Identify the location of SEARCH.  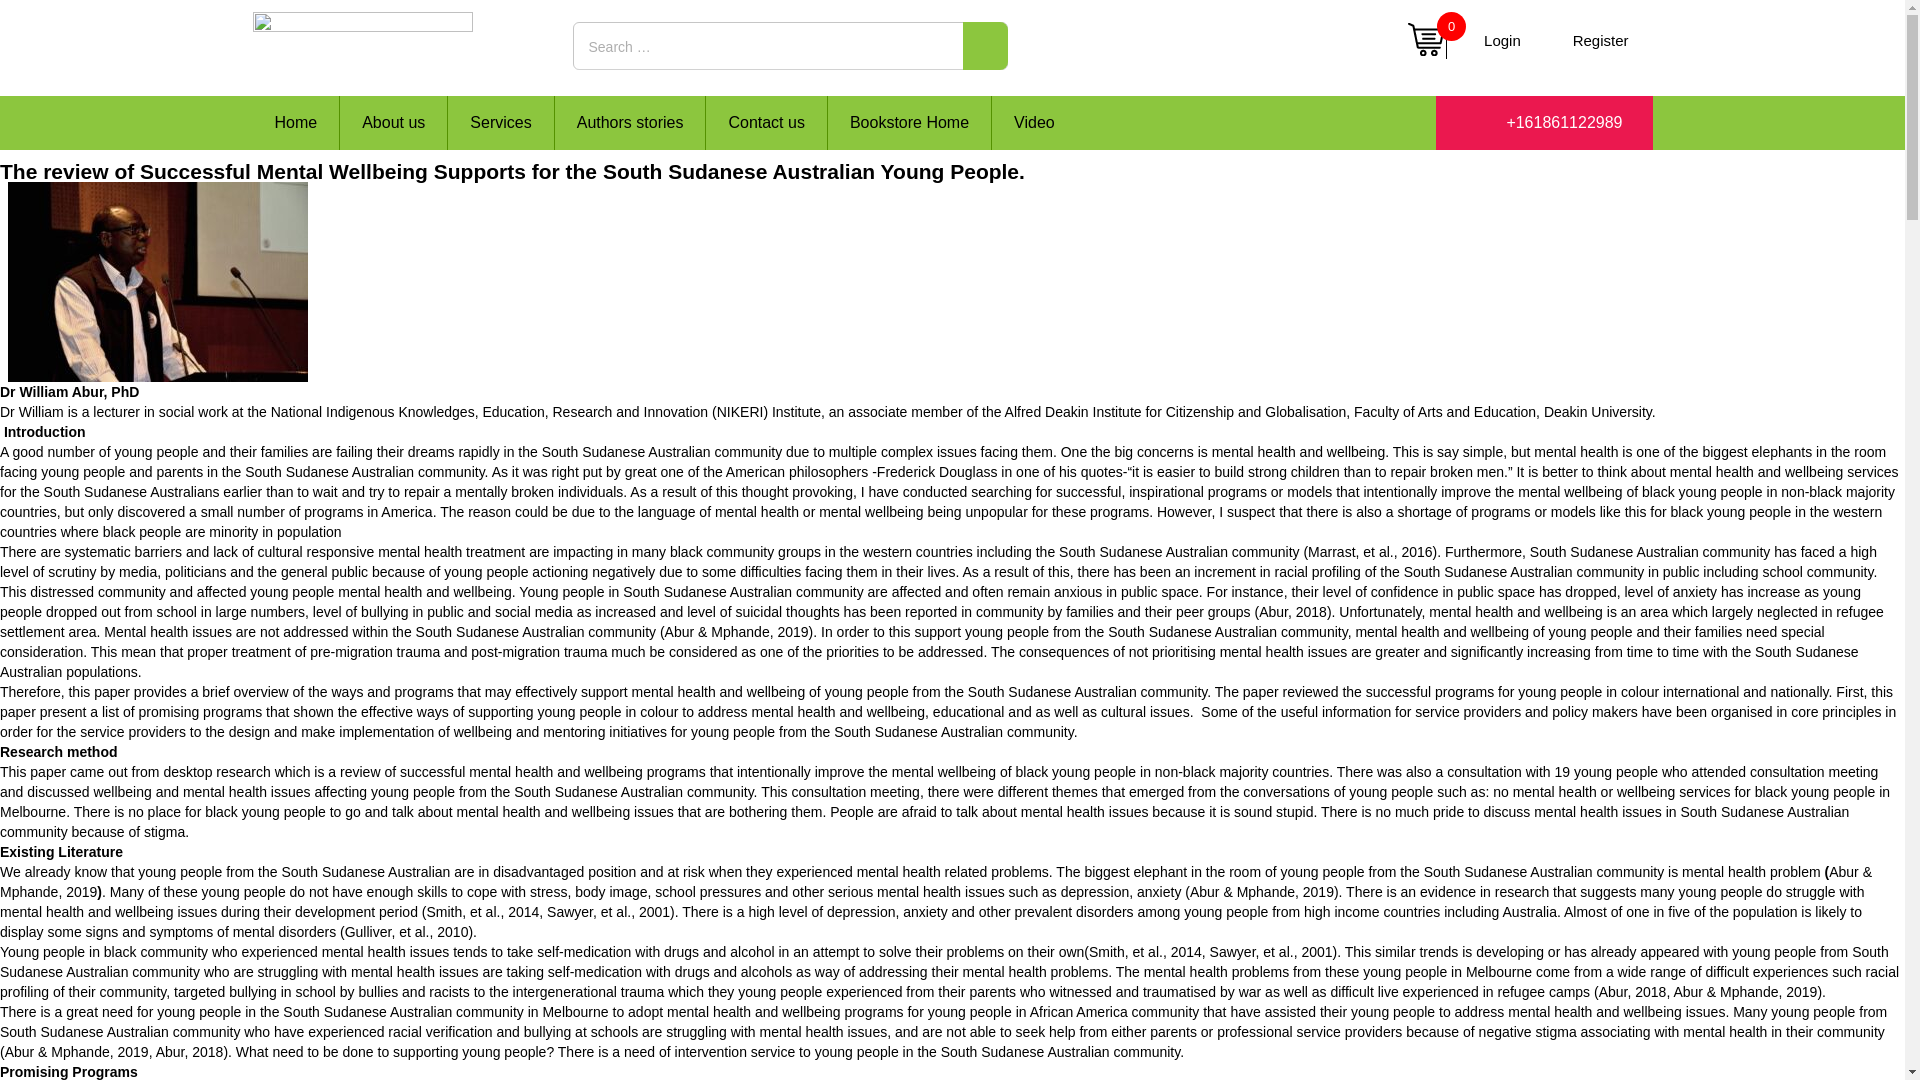
(984, 46).